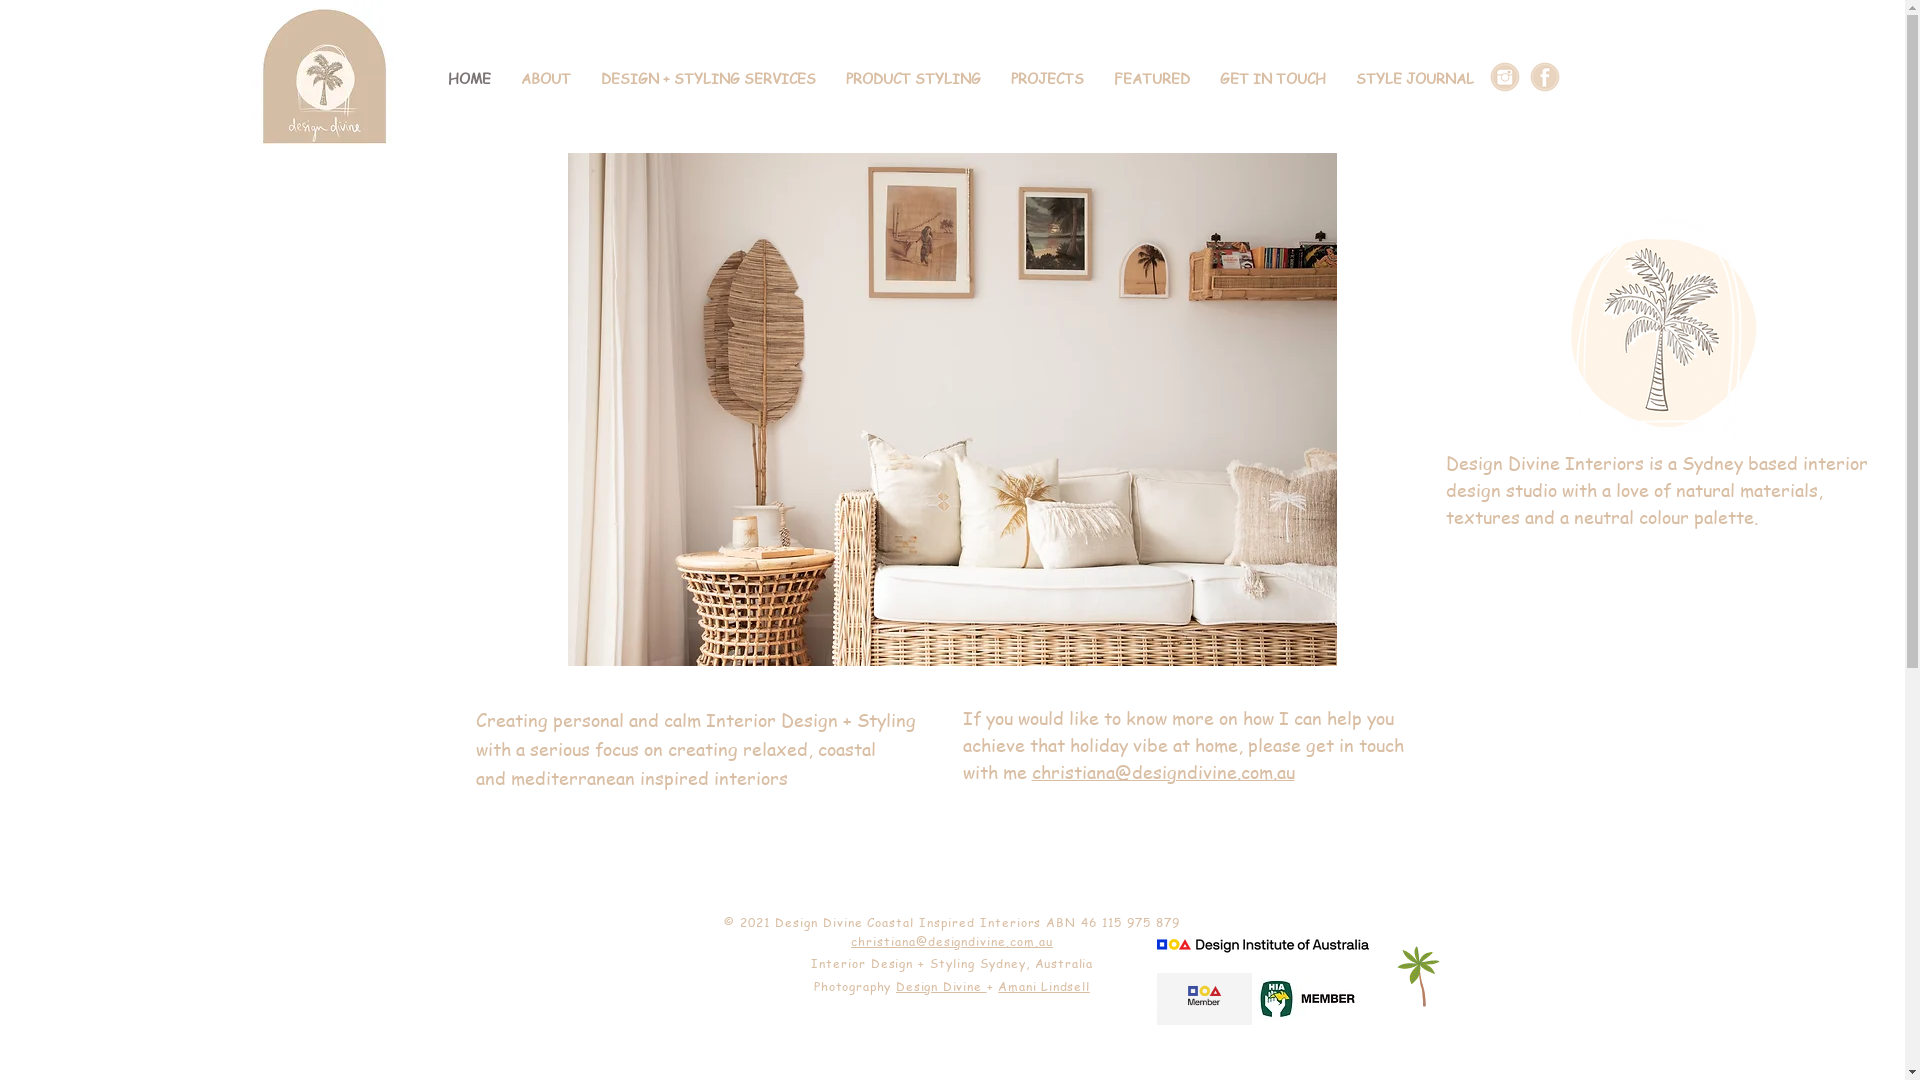 The height and width of the screenshot is (1080, 1920). What do you see at coordinates (546, 78) in the screenshot?
I see `ABOUT` at bounding box center [546, 78].